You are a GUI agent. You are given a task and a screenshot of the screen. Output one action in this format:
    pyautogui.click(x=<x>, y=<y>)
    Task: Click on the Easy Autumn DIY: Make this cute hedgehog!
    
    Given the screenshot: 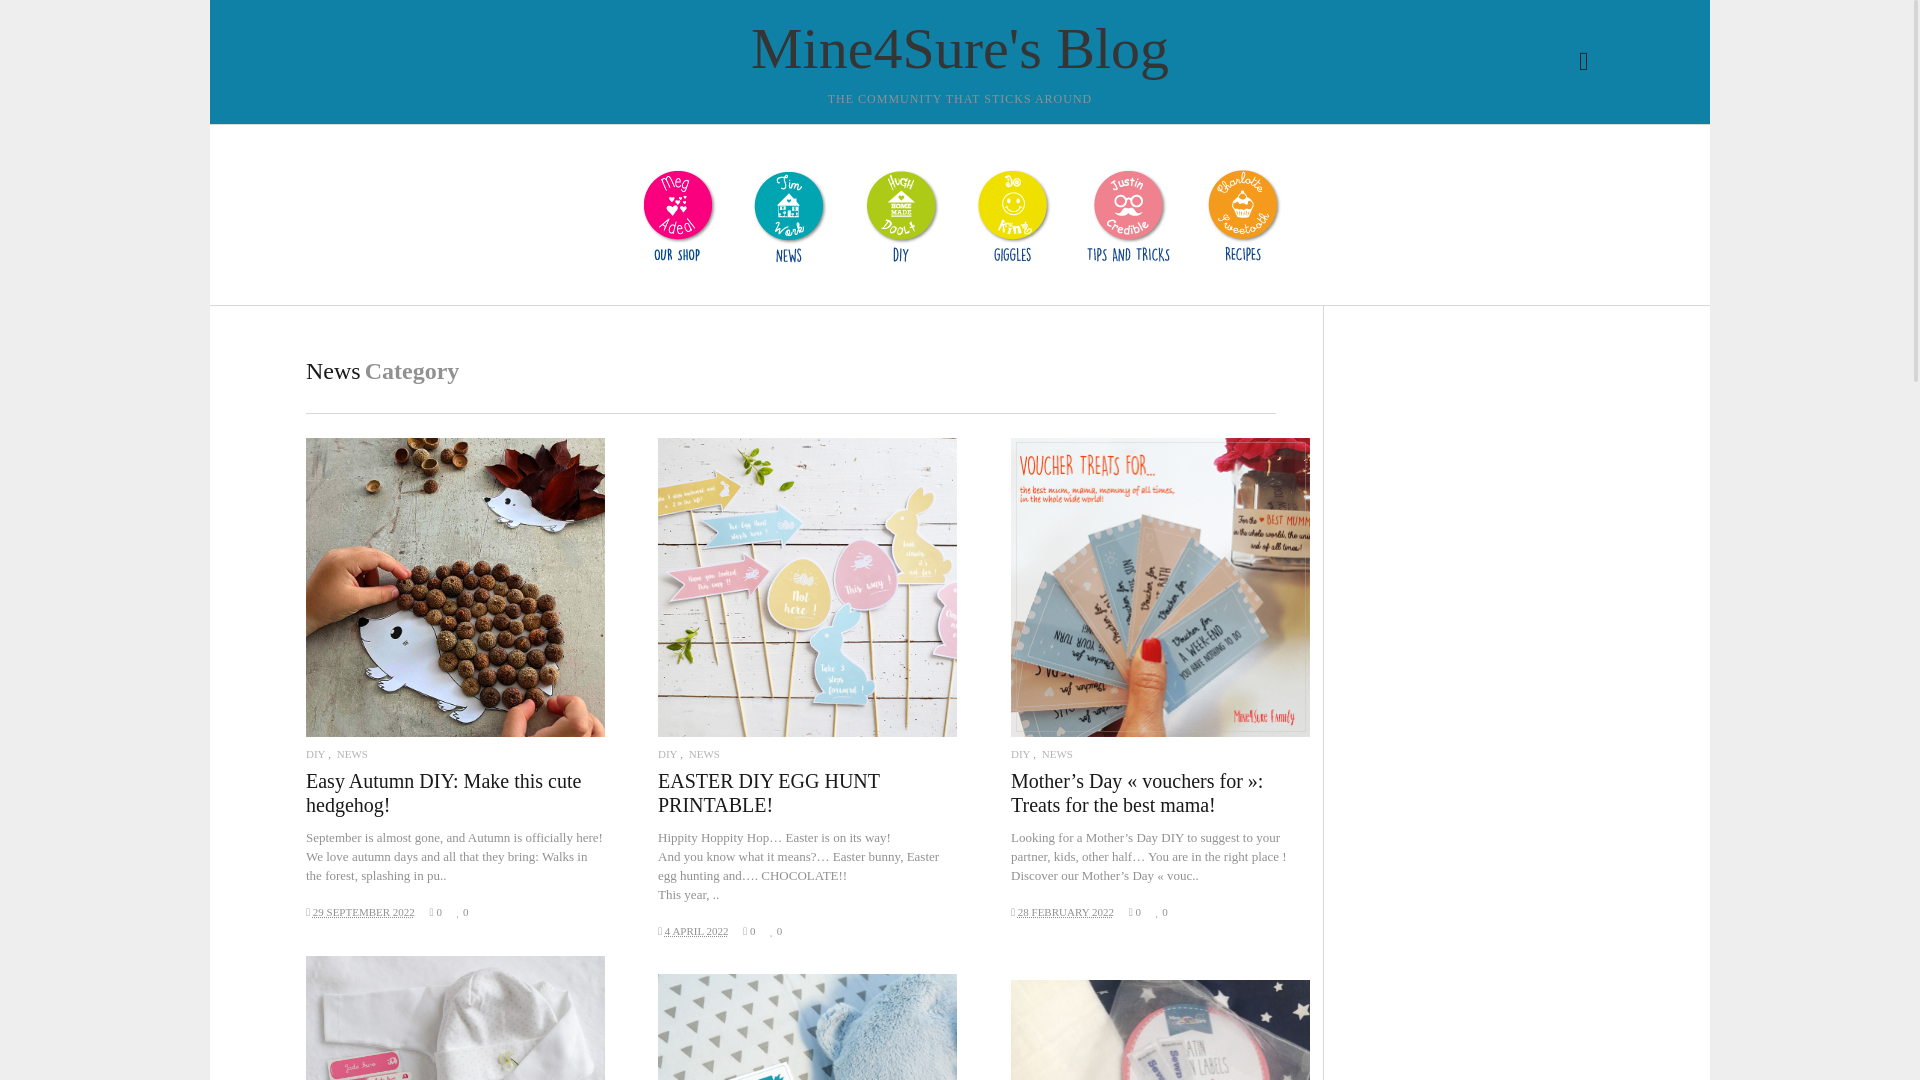 What is the action you would take?
    pyautogui.click(x=454, y=587)
    